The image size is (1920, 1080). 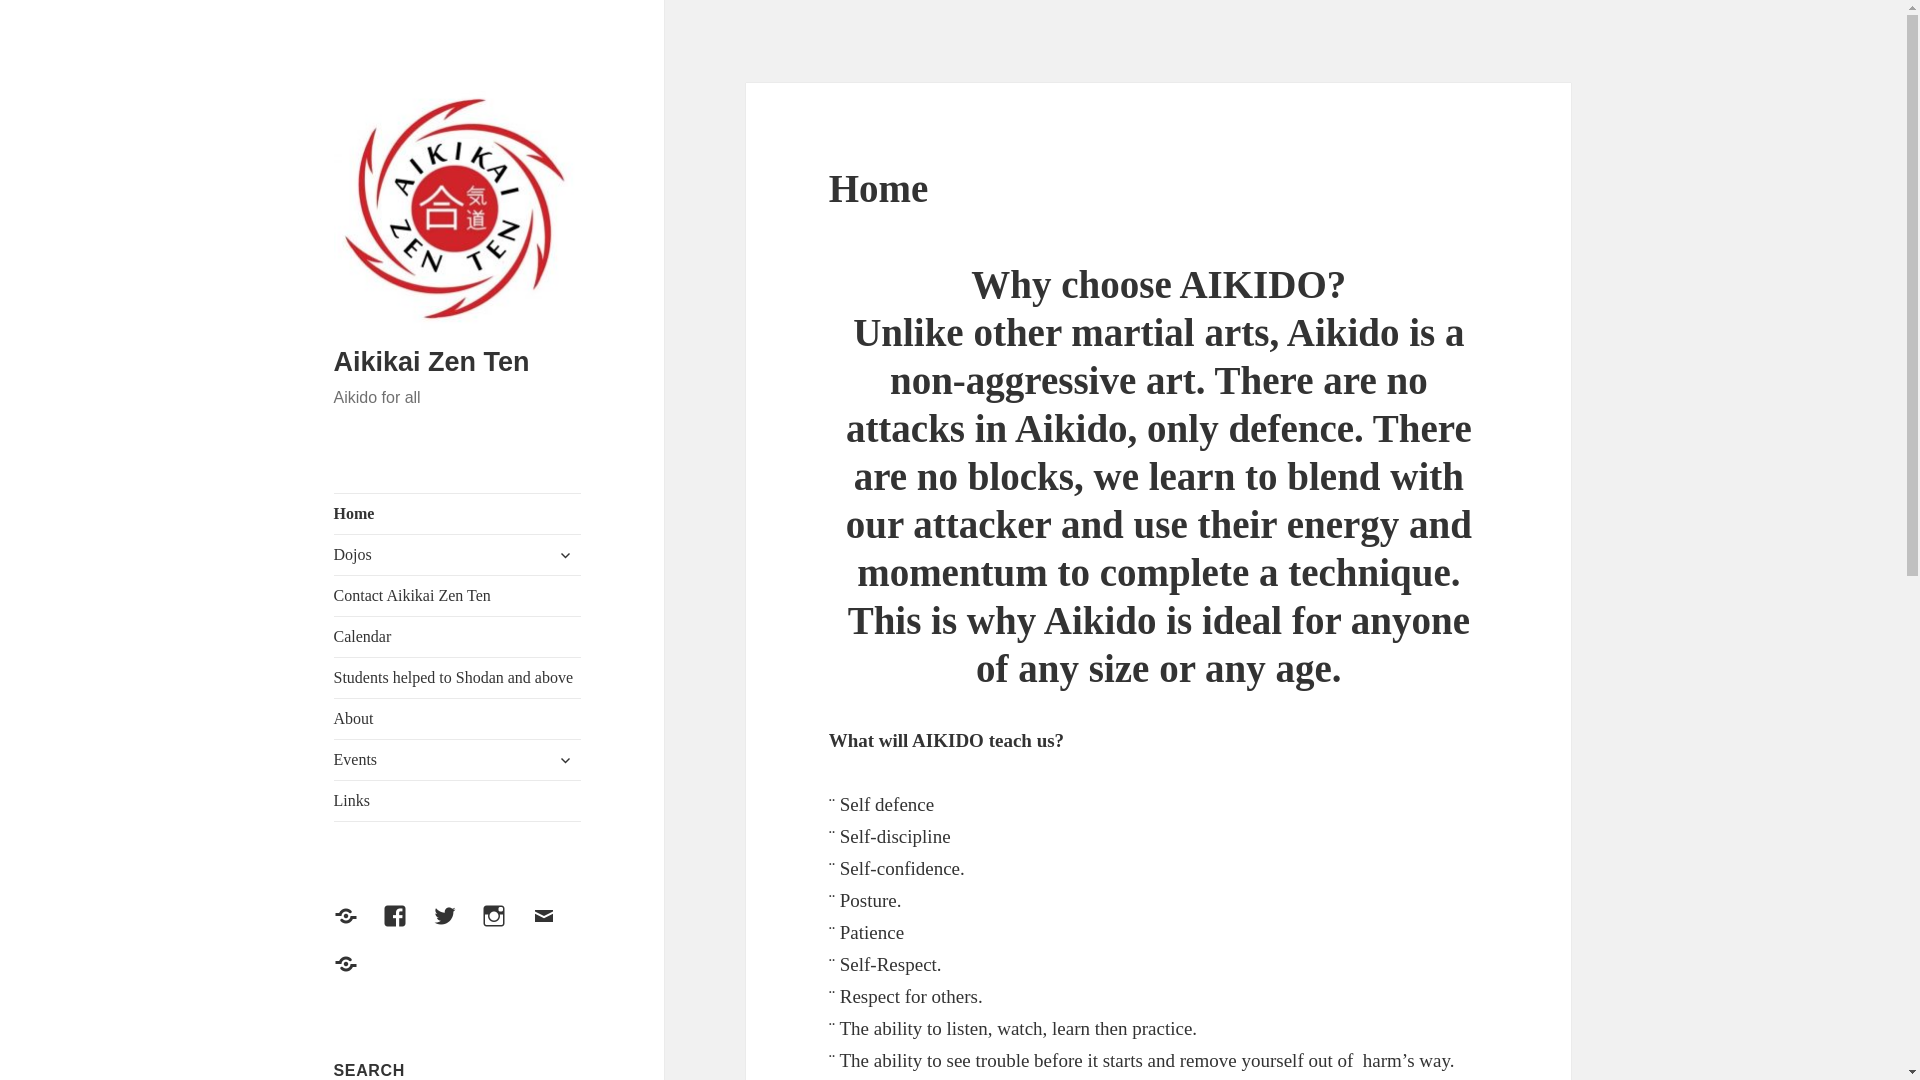 I want to click on Students helped to Shodan and above, so click(x=458, y=677).